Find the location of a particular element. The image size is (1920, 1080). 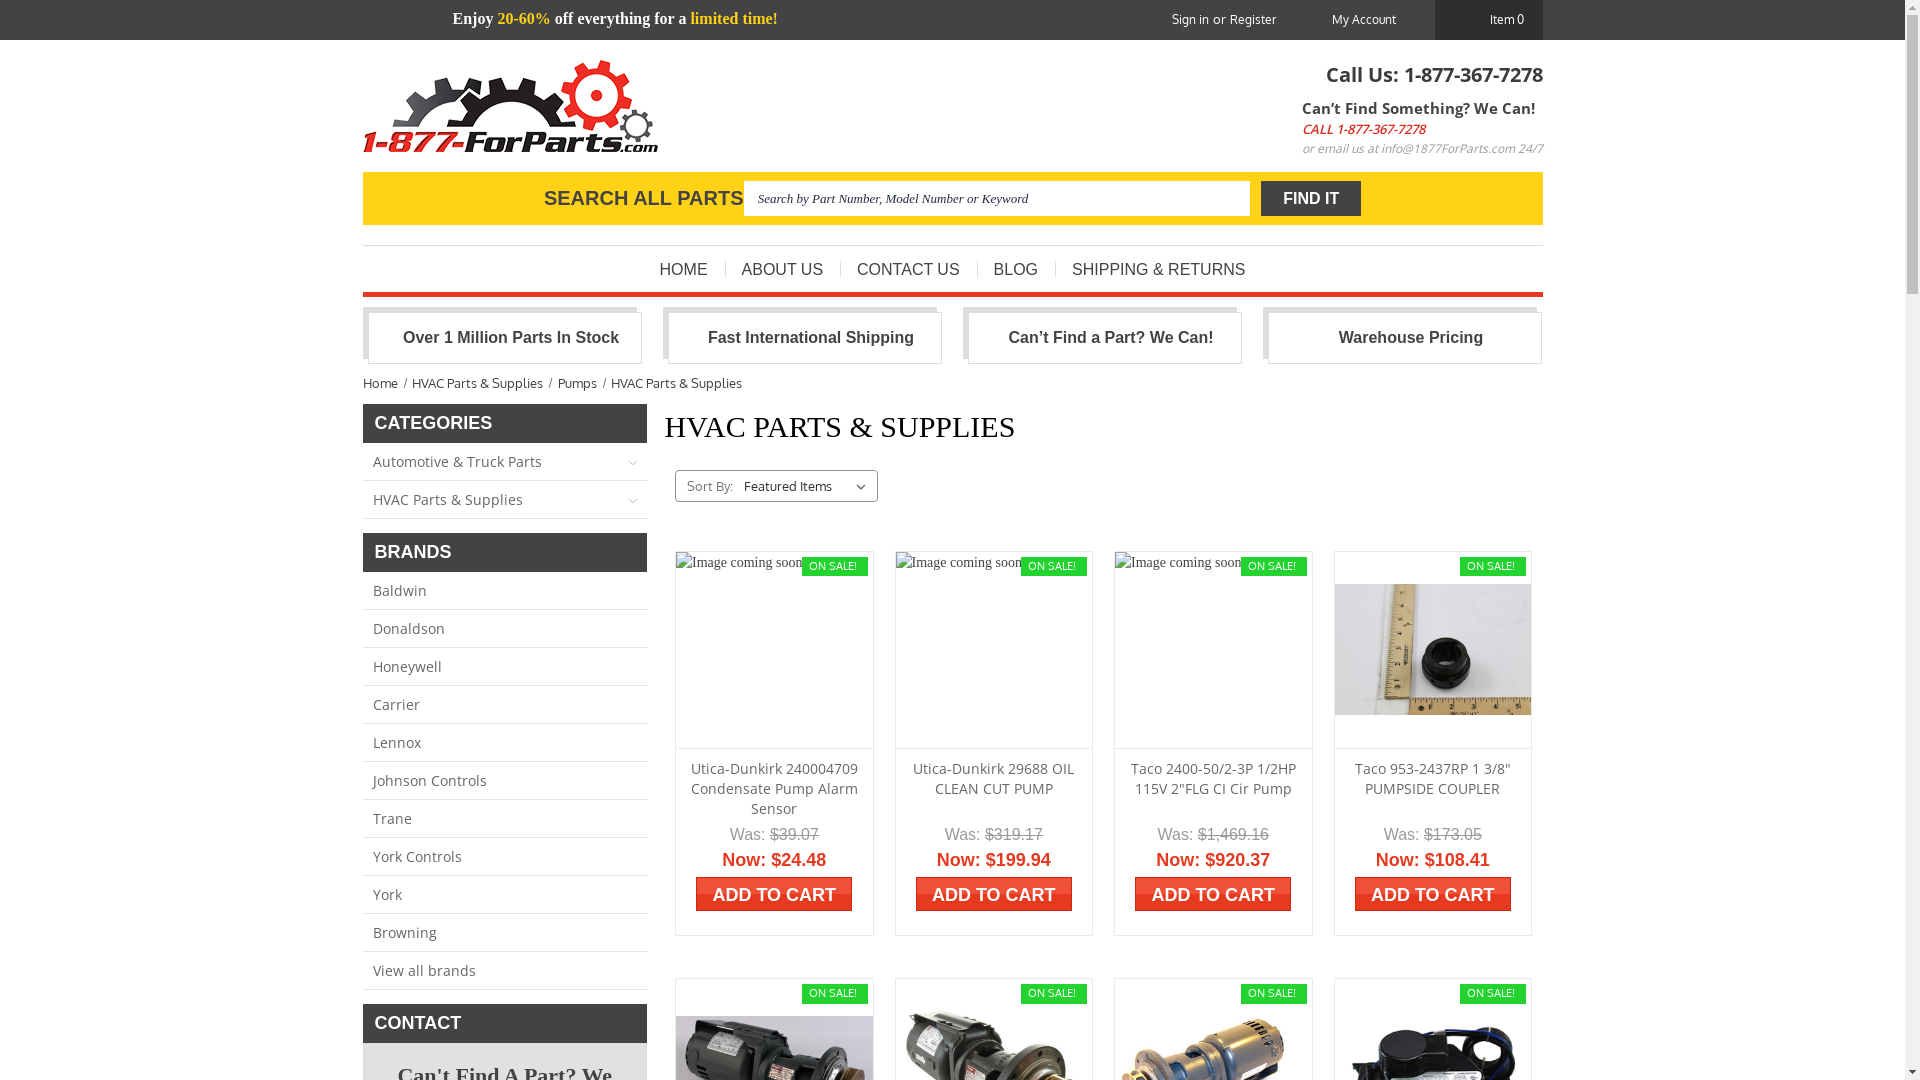

Utica-Dunkirk 29688 OIL CLEAN CUT PUMP is located at coordinates (994, 778).